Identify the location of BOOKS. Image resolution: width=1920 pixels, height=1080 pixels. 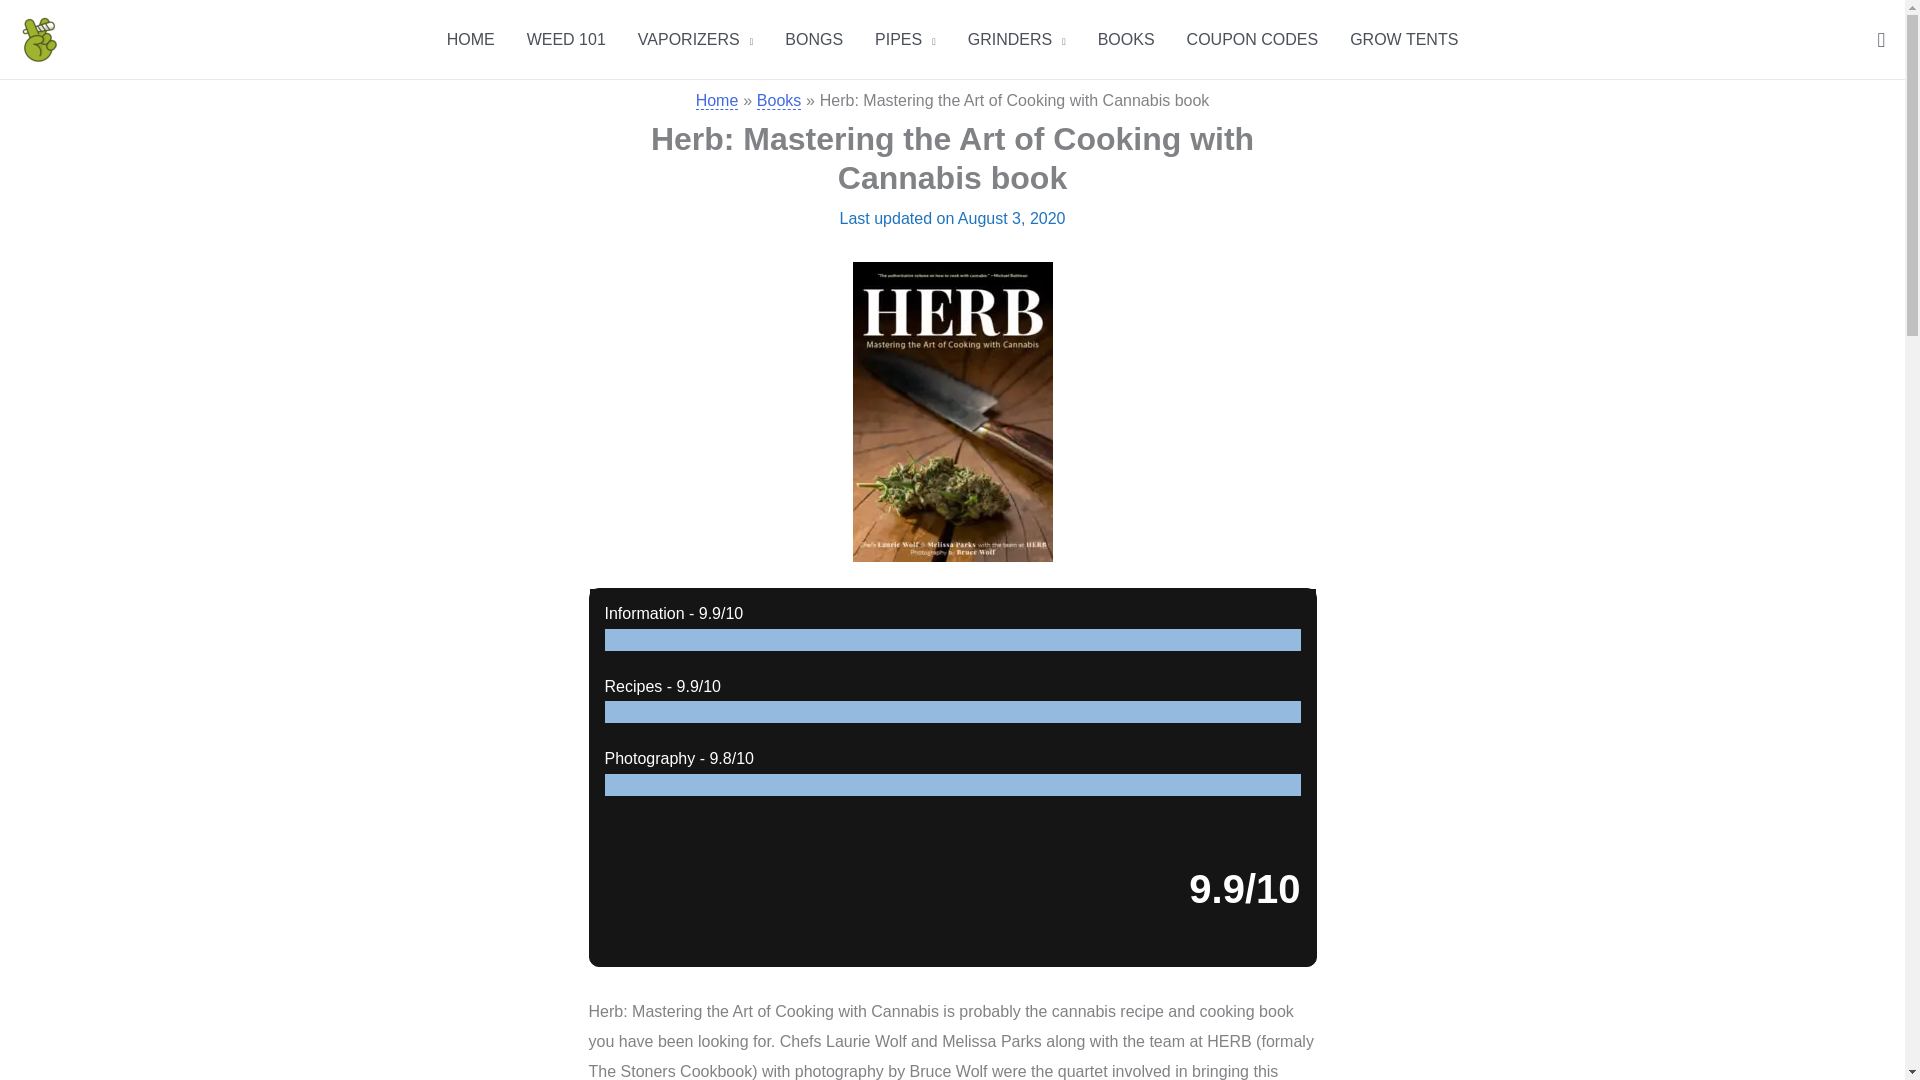
(1126, 38).